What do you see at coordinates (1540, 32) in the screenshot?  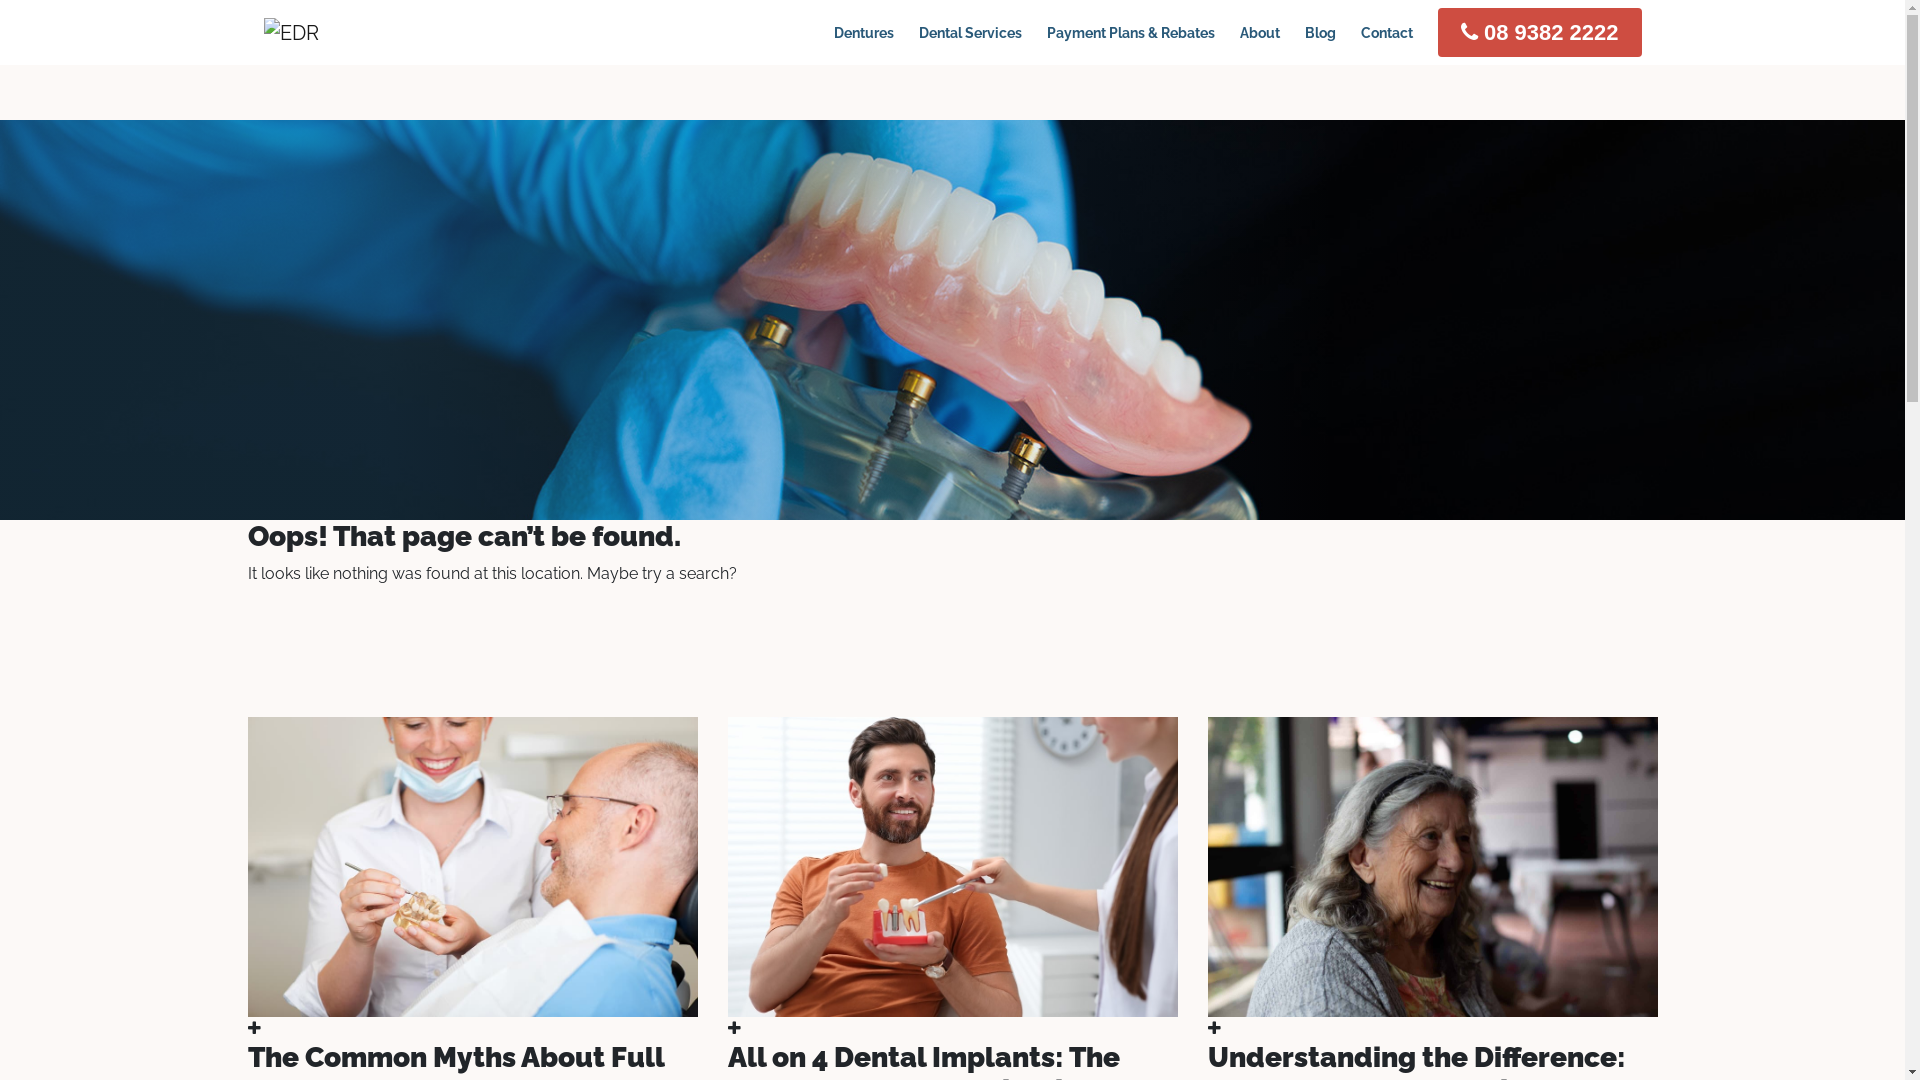 I see `08 9382 2222` at bounding box center [1540, 32].